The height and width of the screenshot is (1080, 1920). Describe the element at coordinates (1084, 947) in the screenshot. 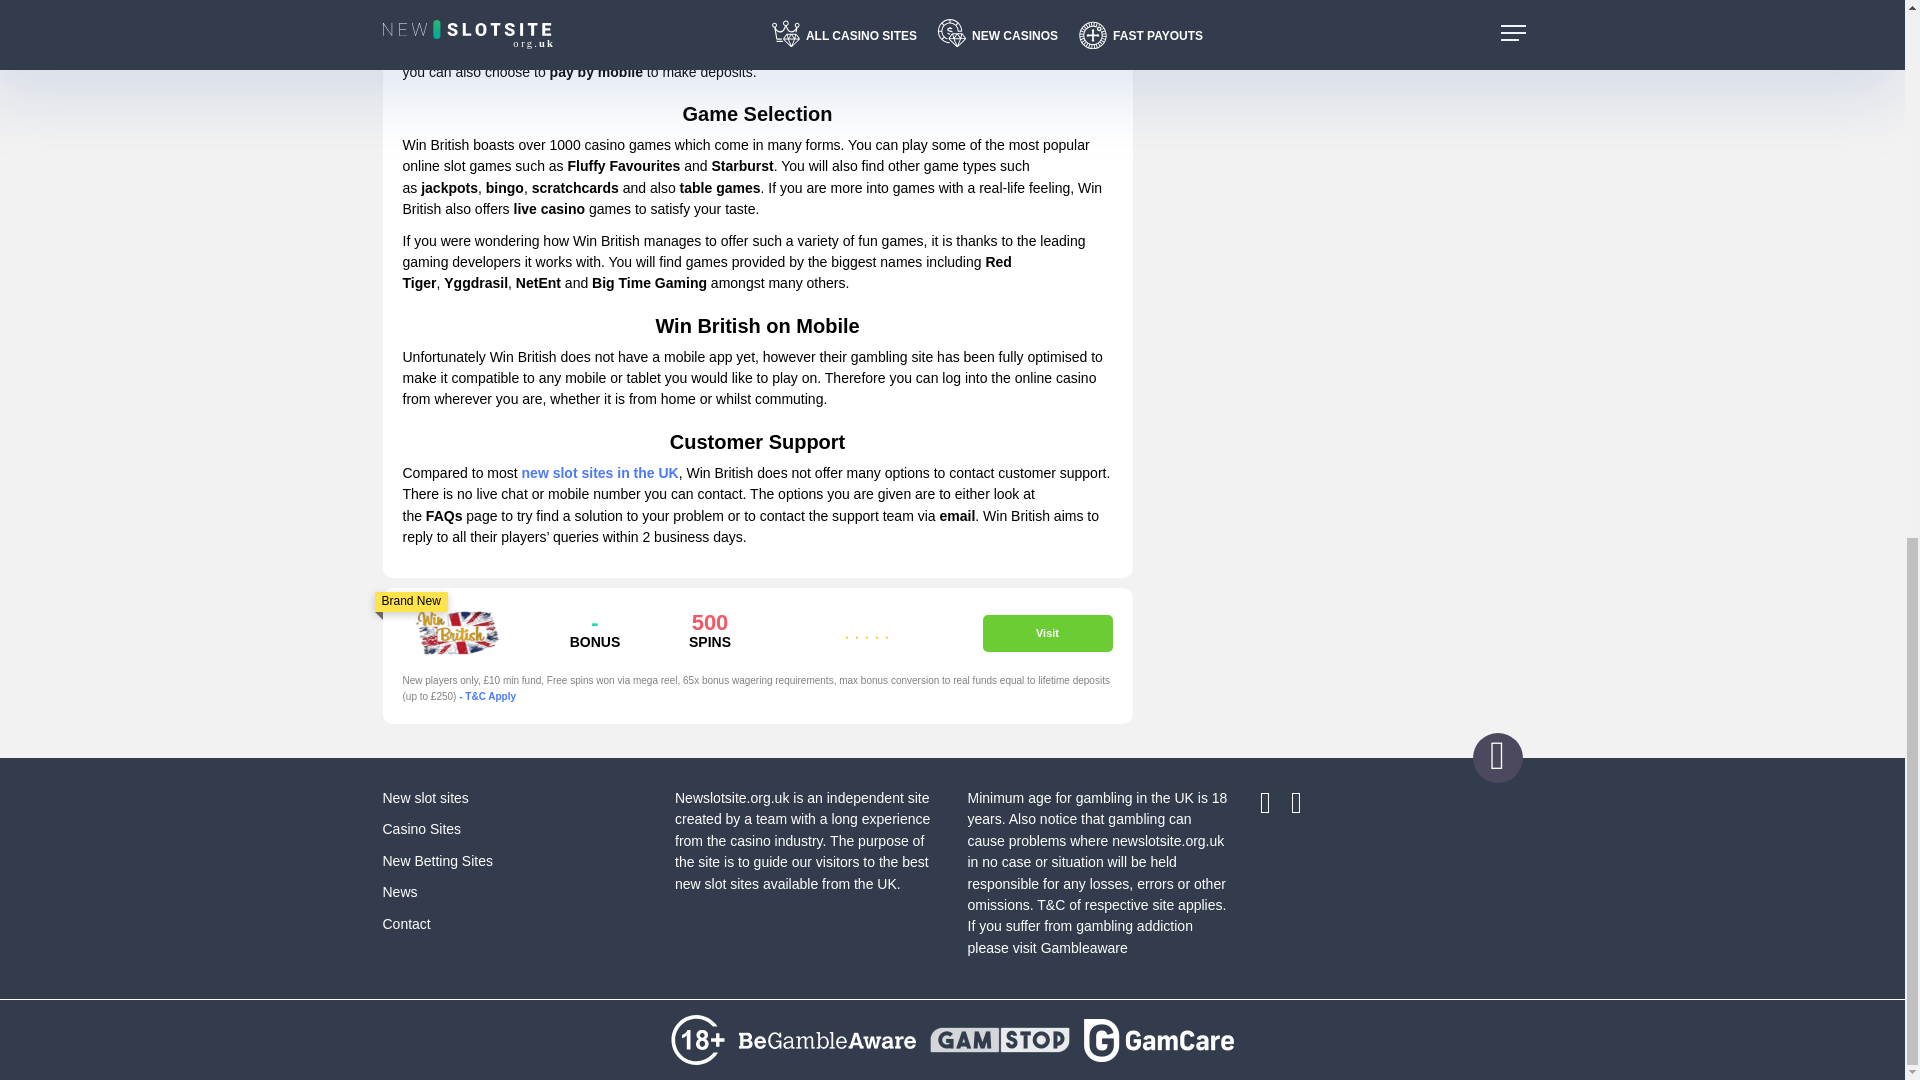

I see `Gambleaware` at that location.